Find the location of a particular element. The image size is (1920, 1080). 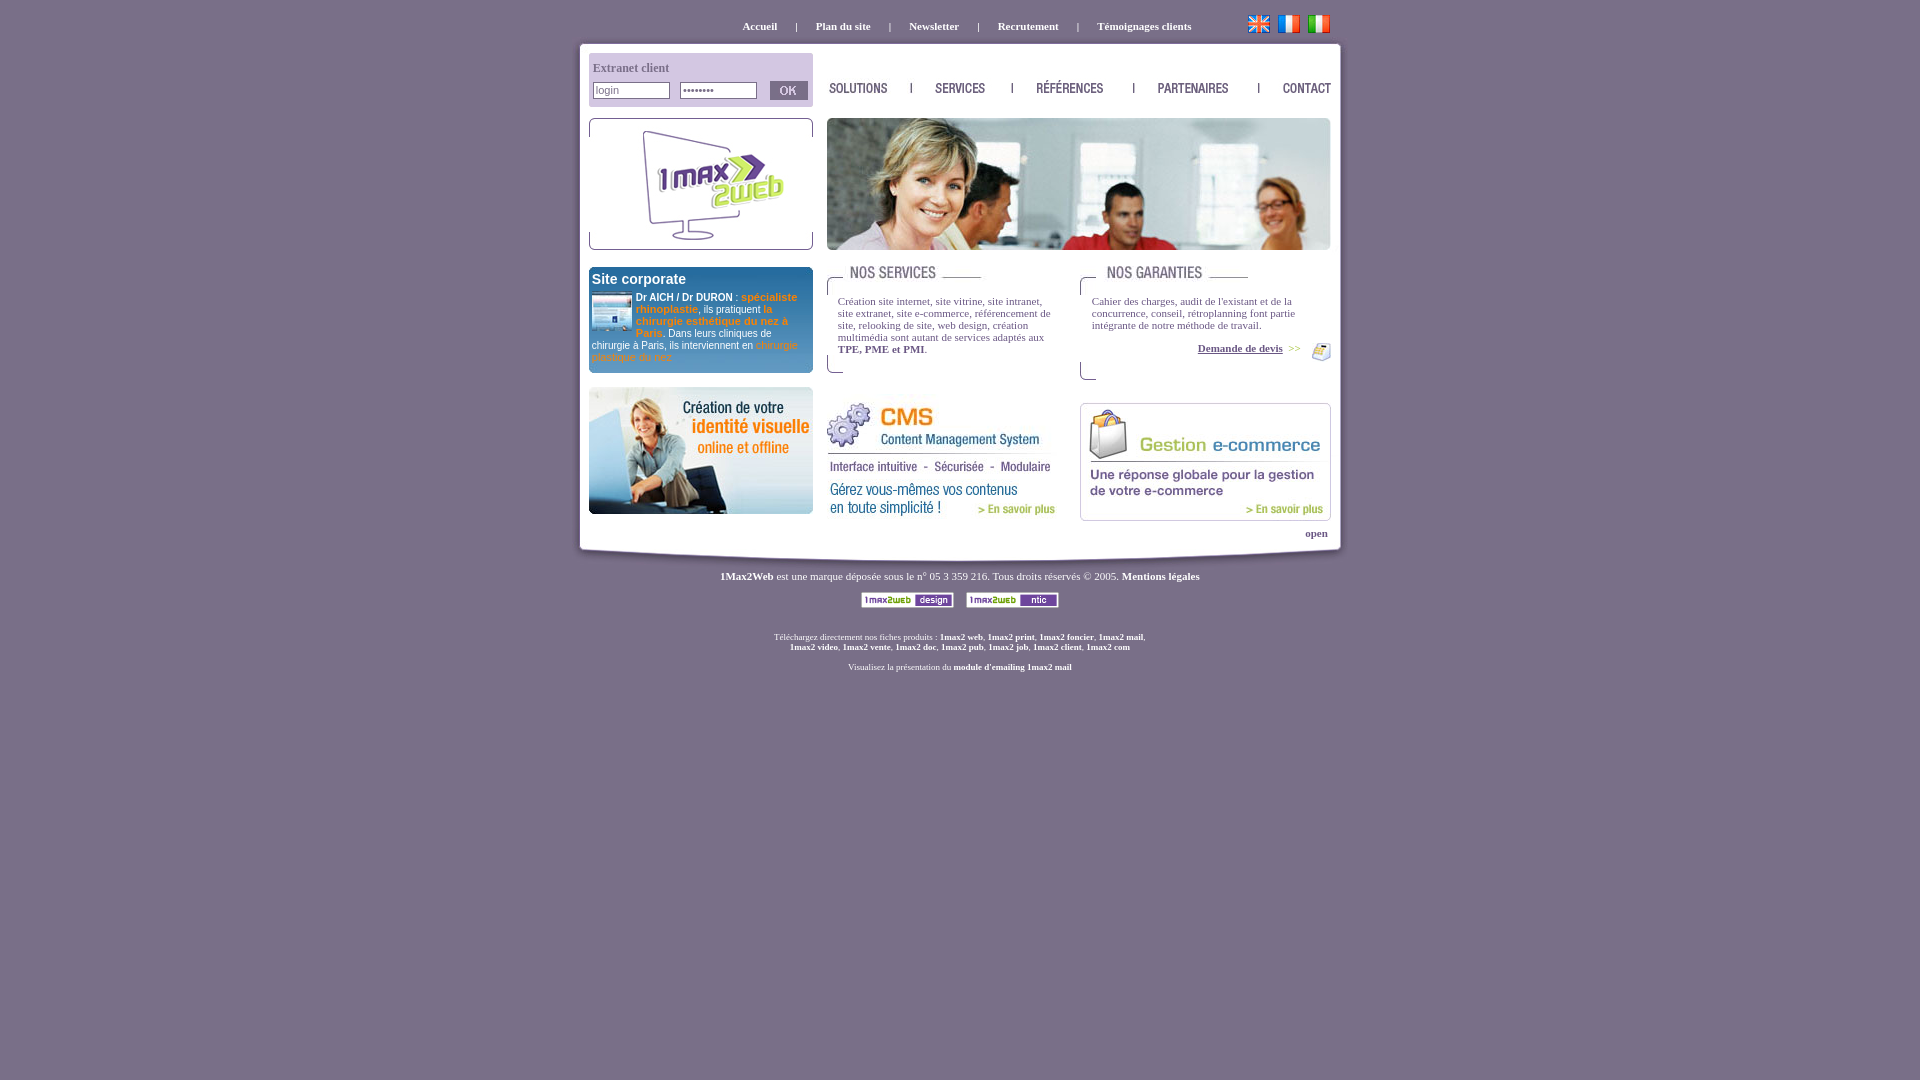

1max2 doc is located at coordinates (916, 647).